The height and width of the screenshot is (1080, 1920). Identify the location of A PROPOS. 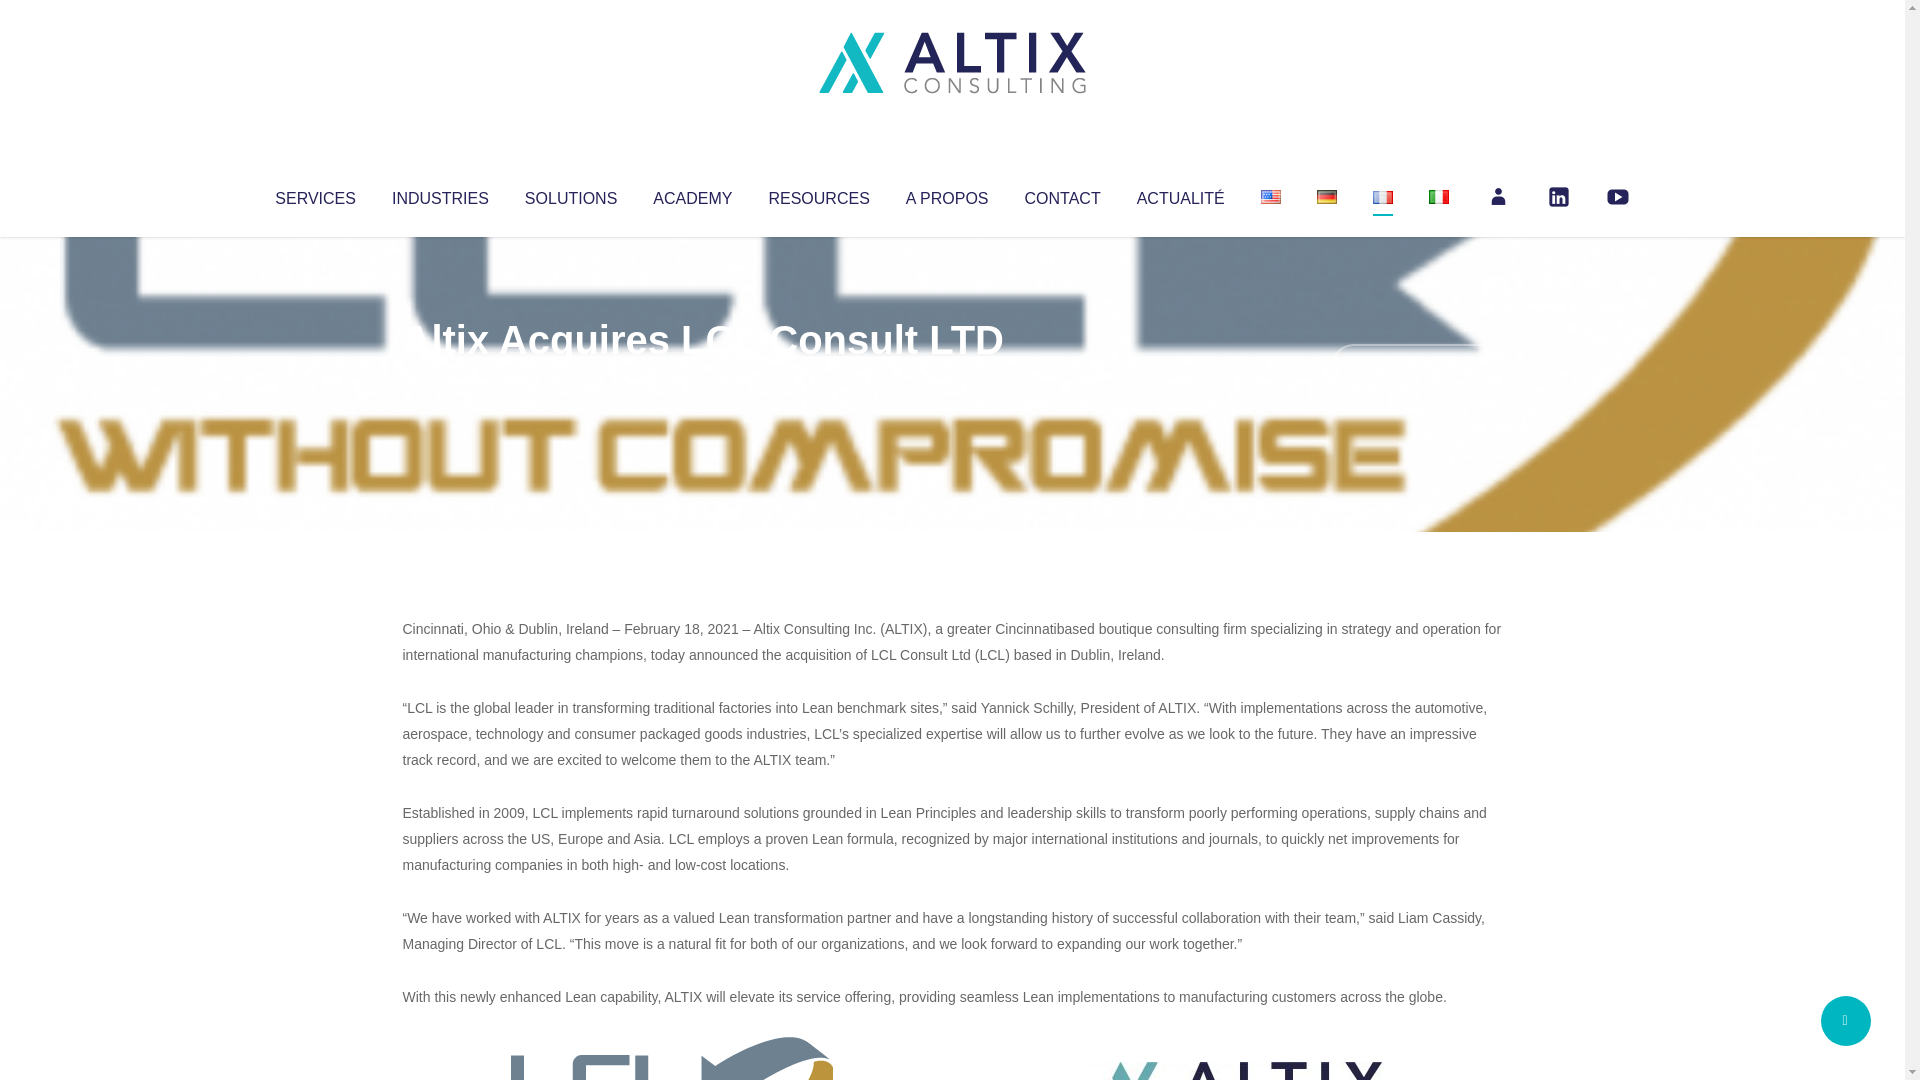
(947, 194).